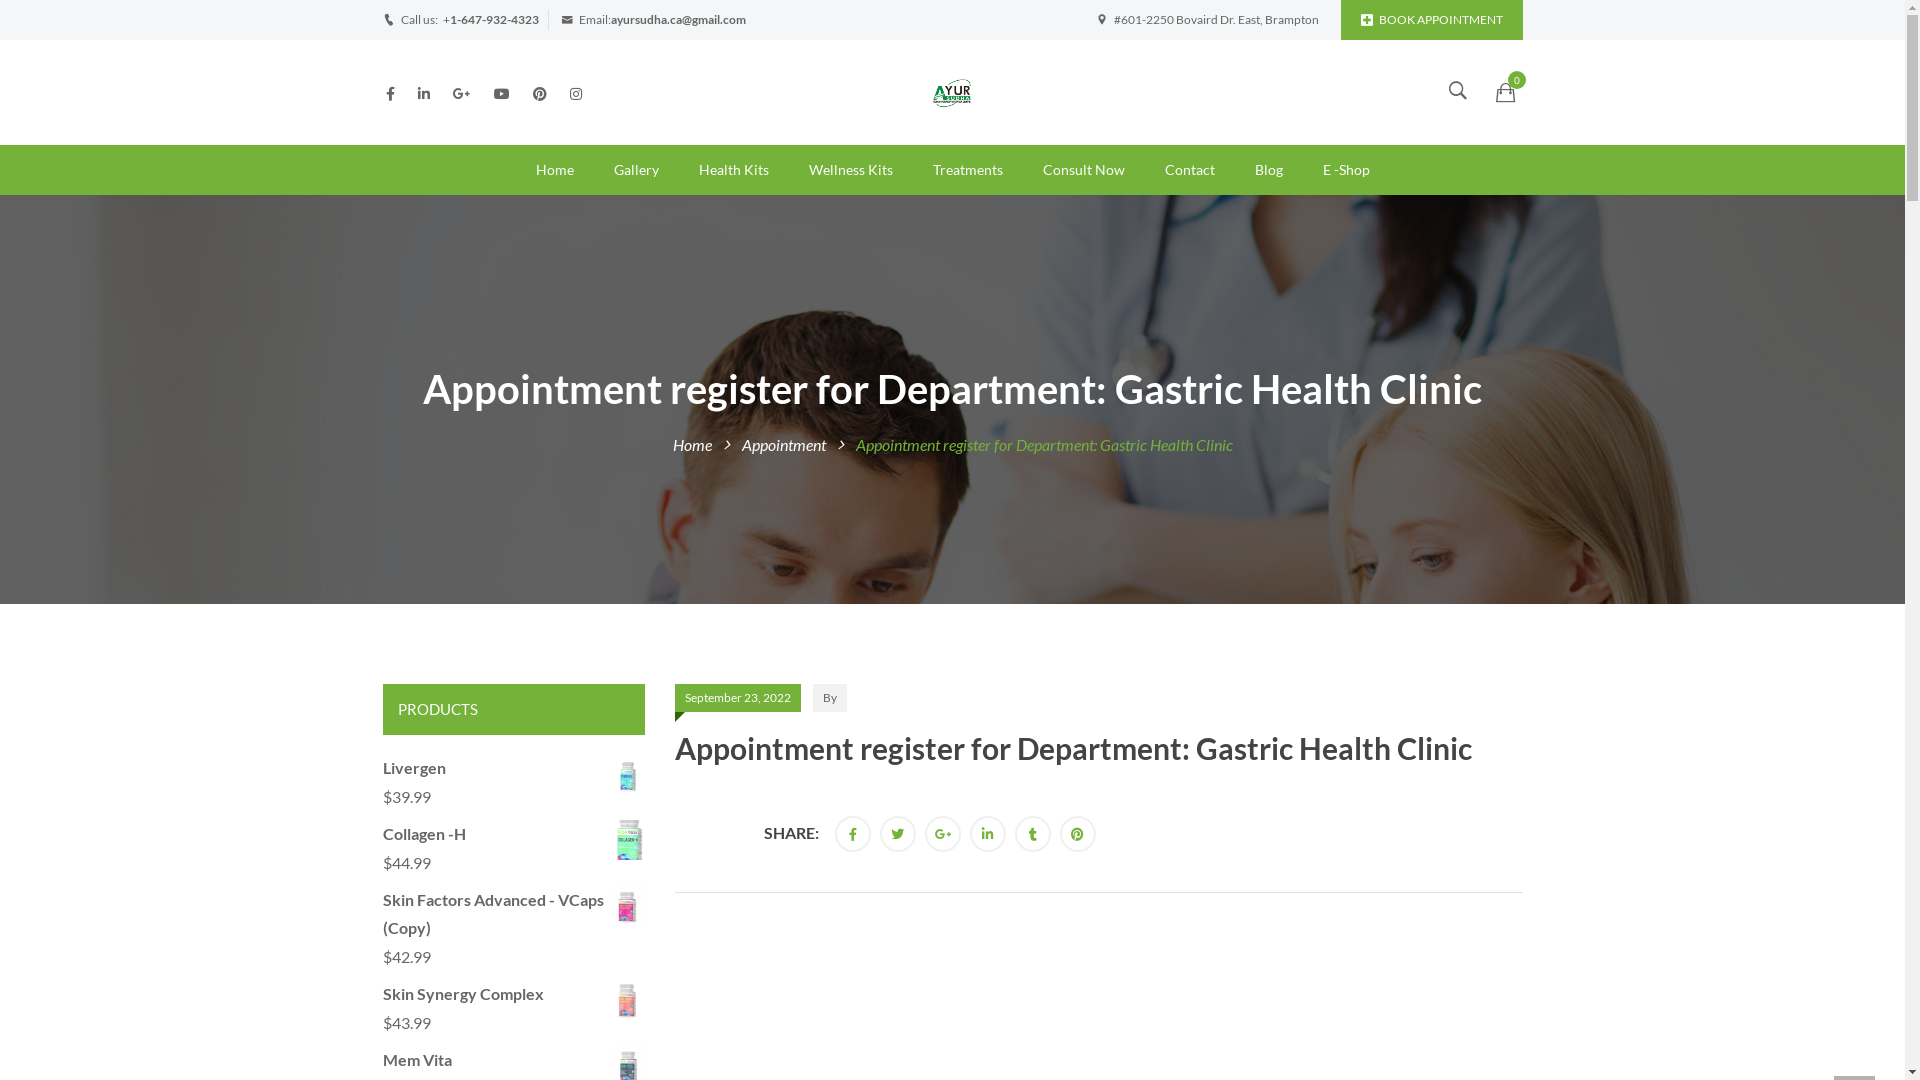  Describe the element at coordinates (1268, 170) in the screenshot. I see `Blog` at that location.